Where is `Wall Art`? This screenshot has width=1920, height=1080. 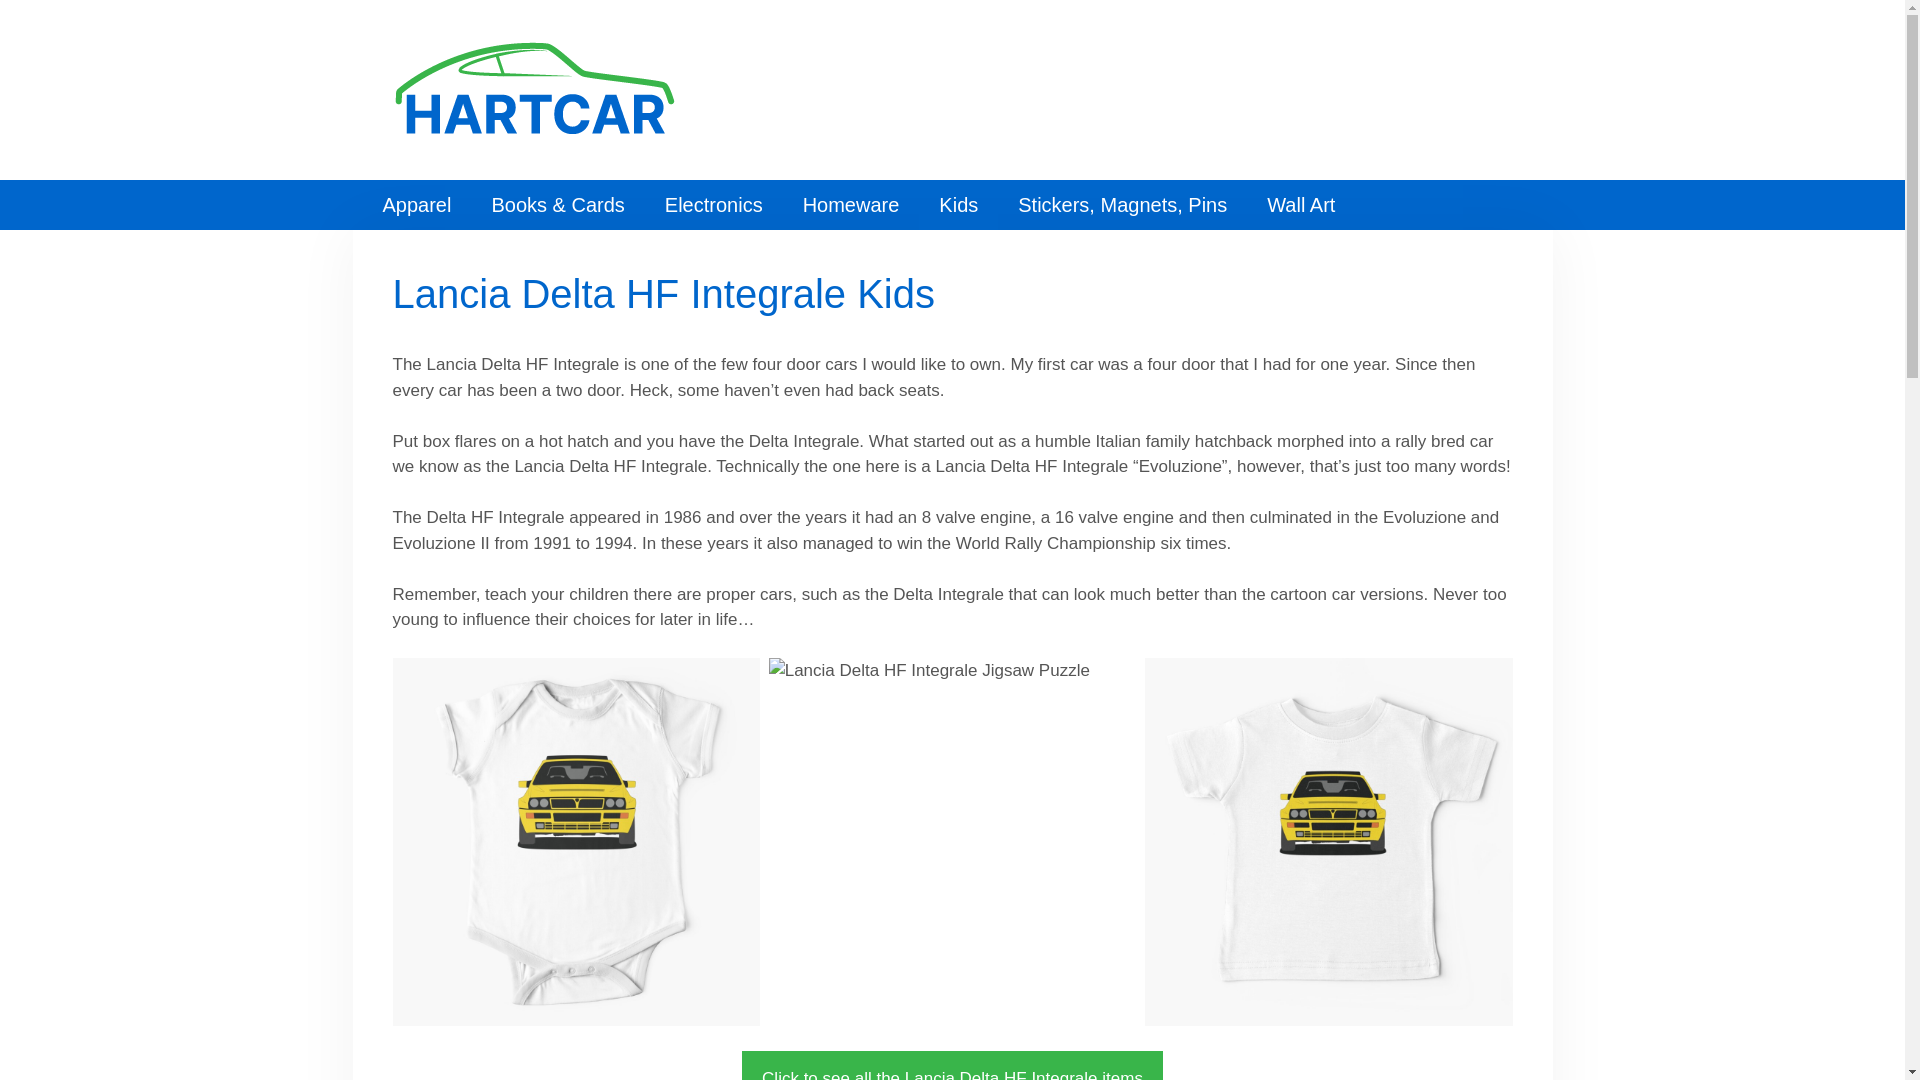 Wall Art is located at coordinates (1300, 205).